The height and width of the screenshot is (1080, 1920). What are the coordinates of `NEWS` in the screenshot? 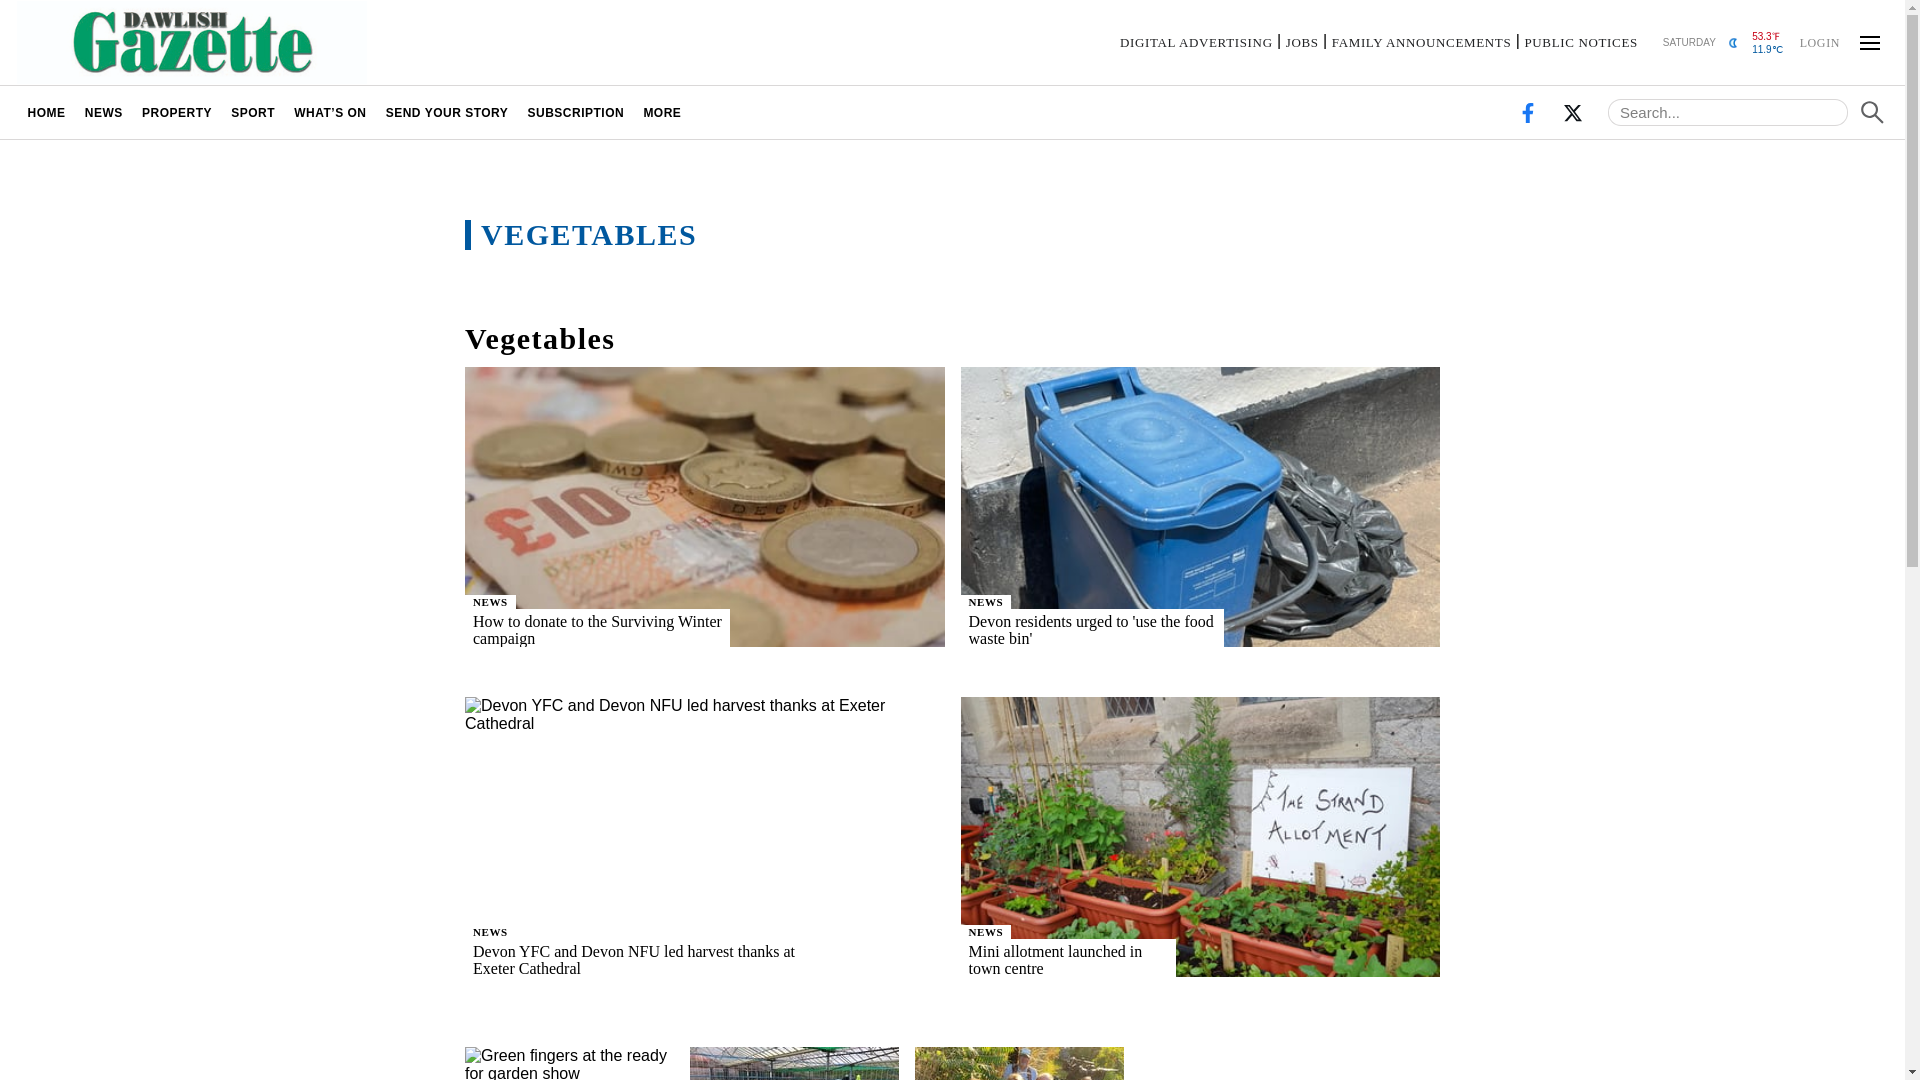 It's located at (986, 931).